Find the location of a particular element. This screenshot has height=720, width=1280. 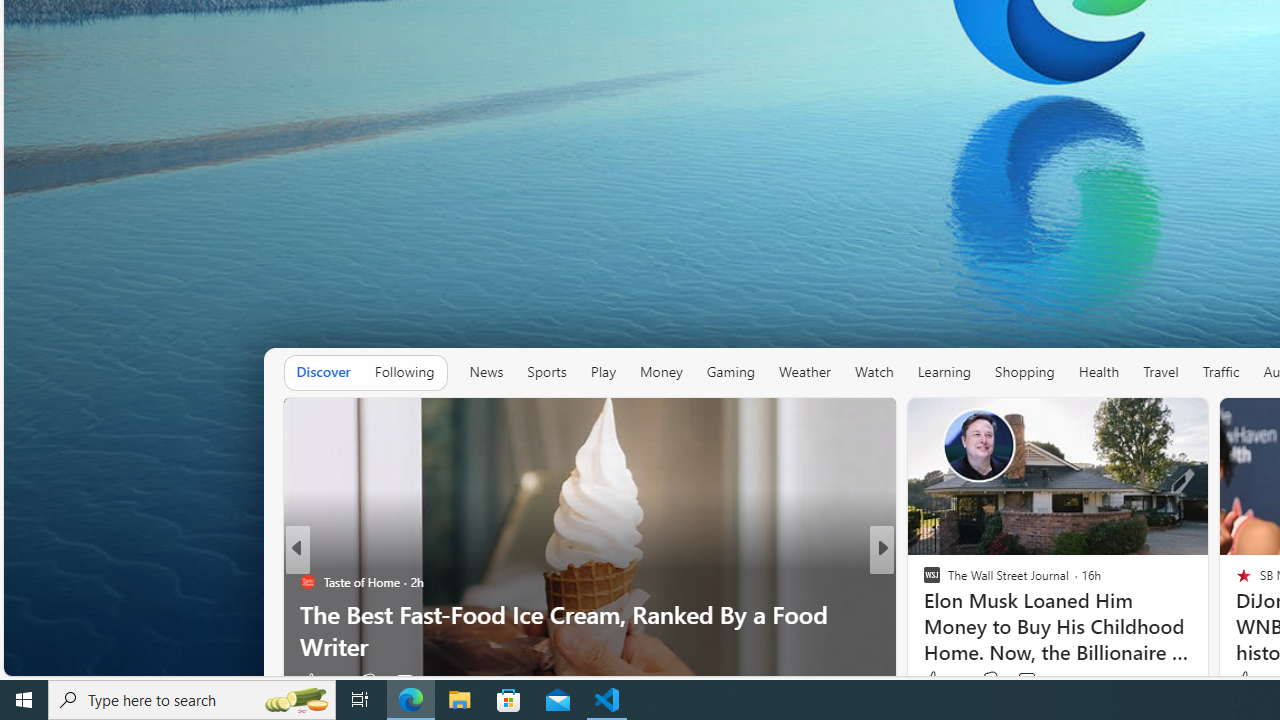

House Digest is located at coordinates (923, 581).